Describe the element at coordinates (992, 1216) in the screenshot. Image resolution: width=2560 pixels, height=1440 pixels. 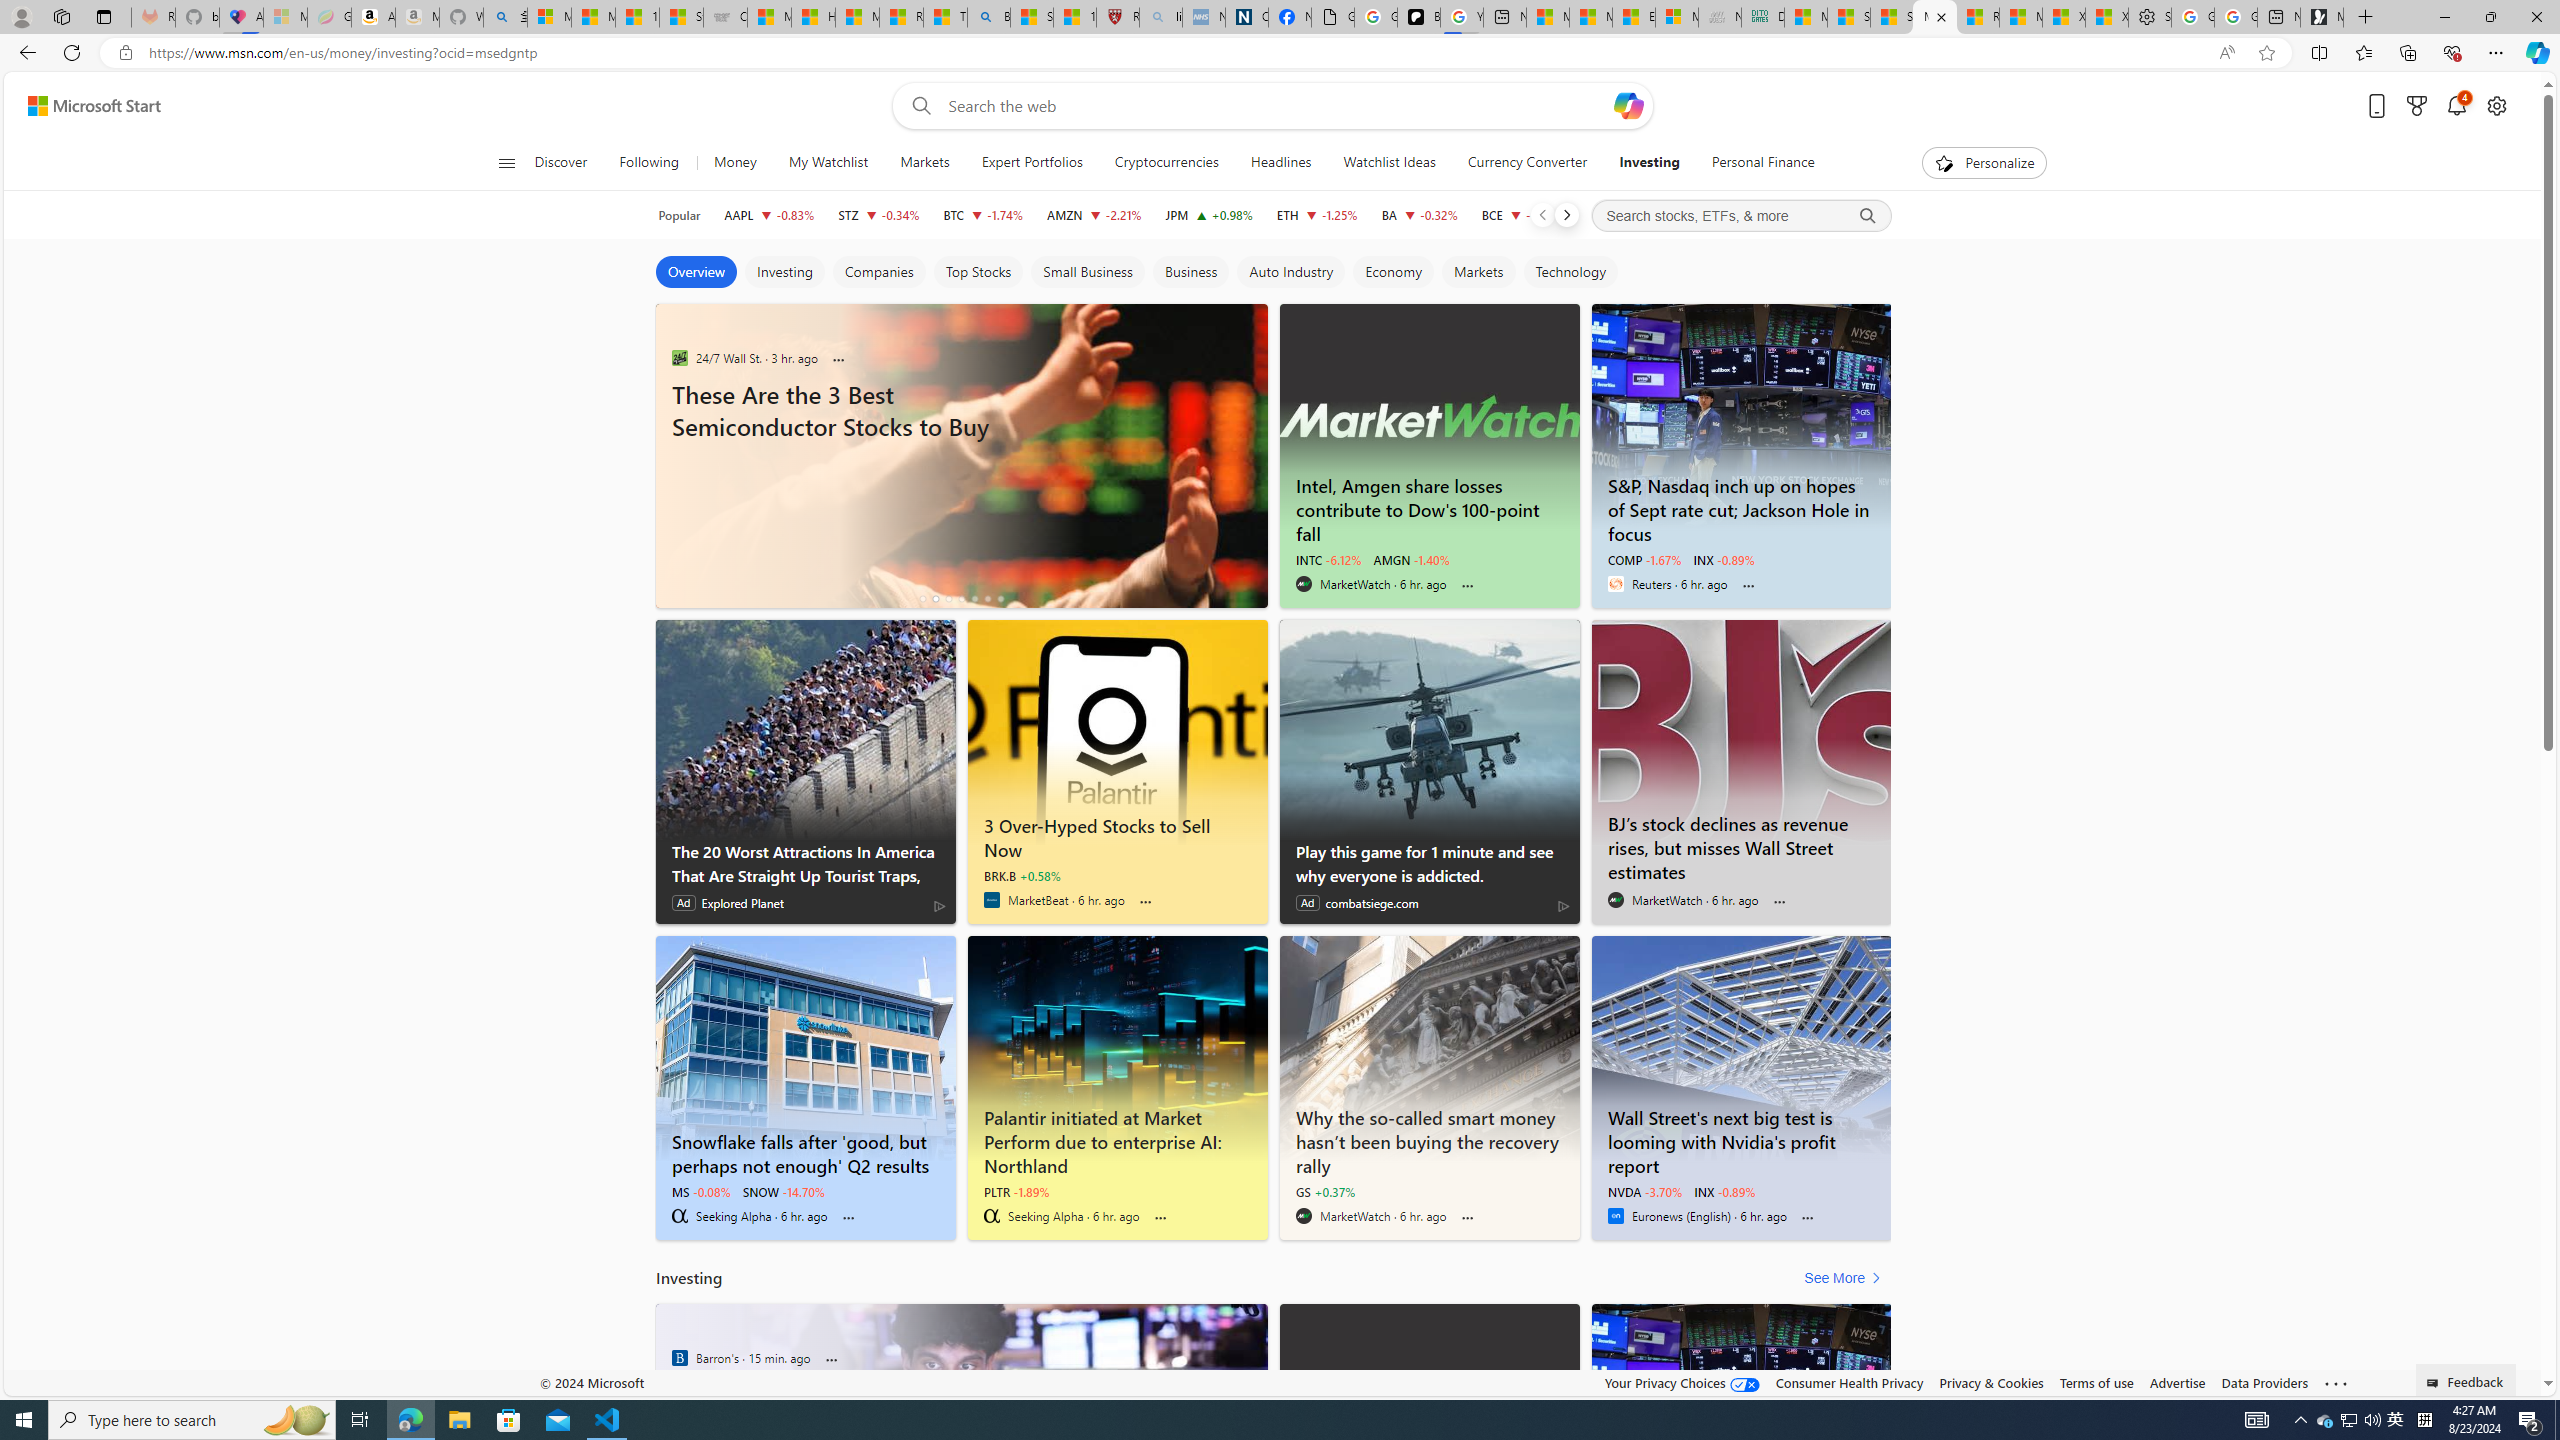
I see `Seeking Alpha` at that location.